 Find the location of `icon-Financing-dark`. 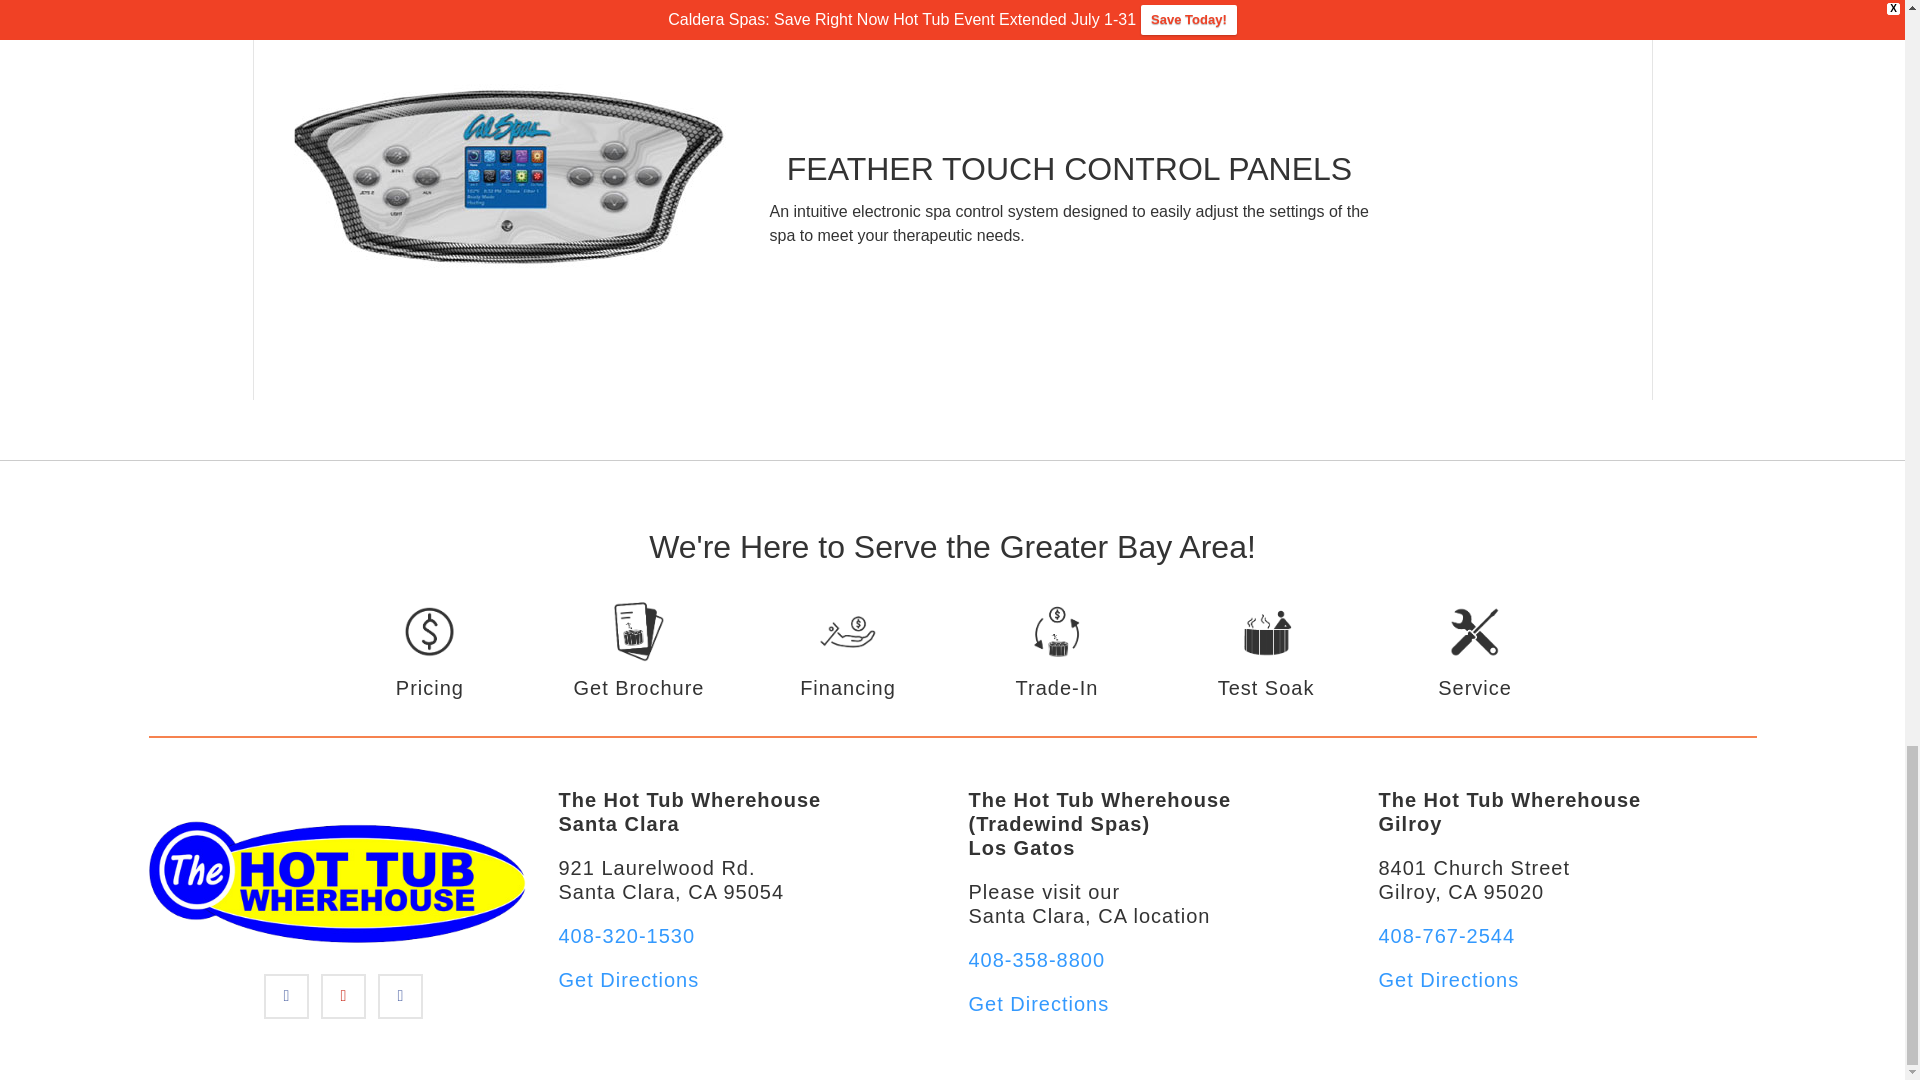

icon-Financing-dark is located at coordinates (848, 652).